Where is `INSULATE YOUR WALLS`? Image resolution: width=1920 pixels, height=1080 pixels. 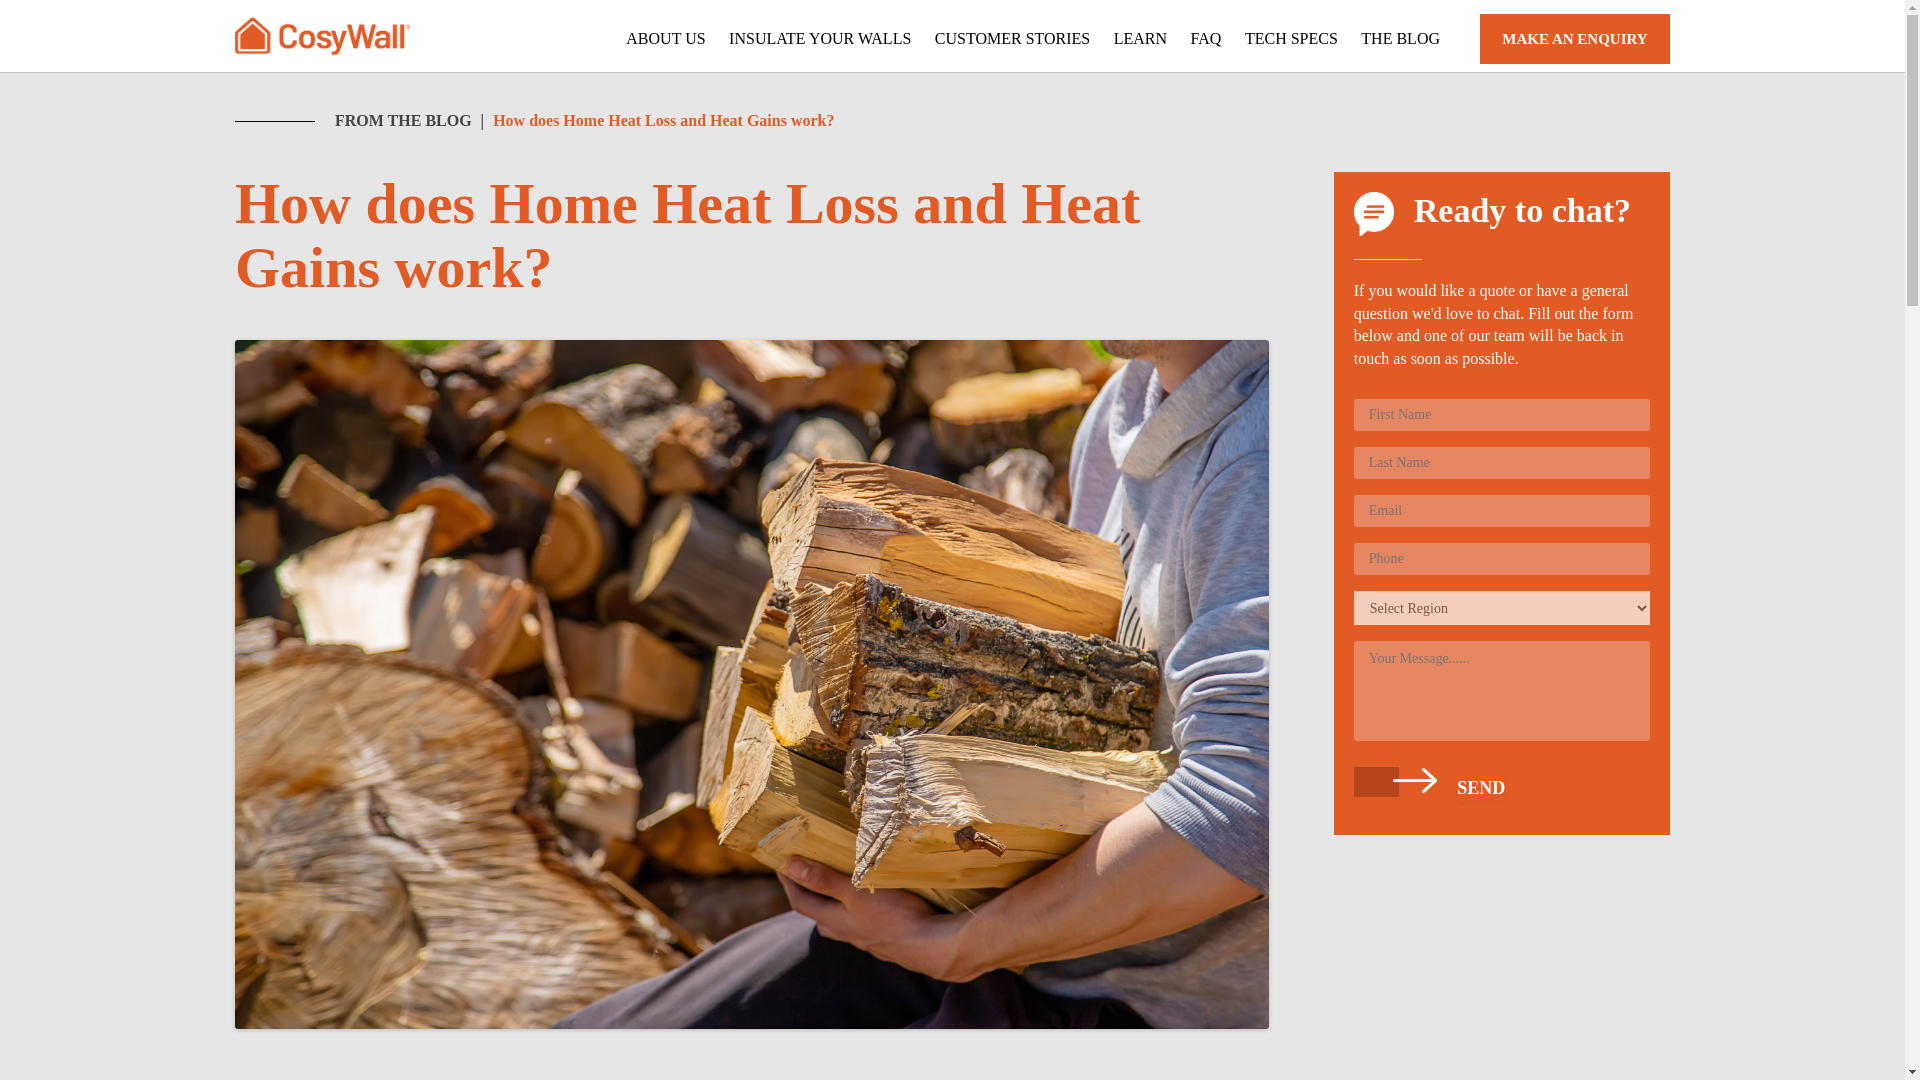 INSULATE YOUR WALLS is located at coordinates (820, 38).